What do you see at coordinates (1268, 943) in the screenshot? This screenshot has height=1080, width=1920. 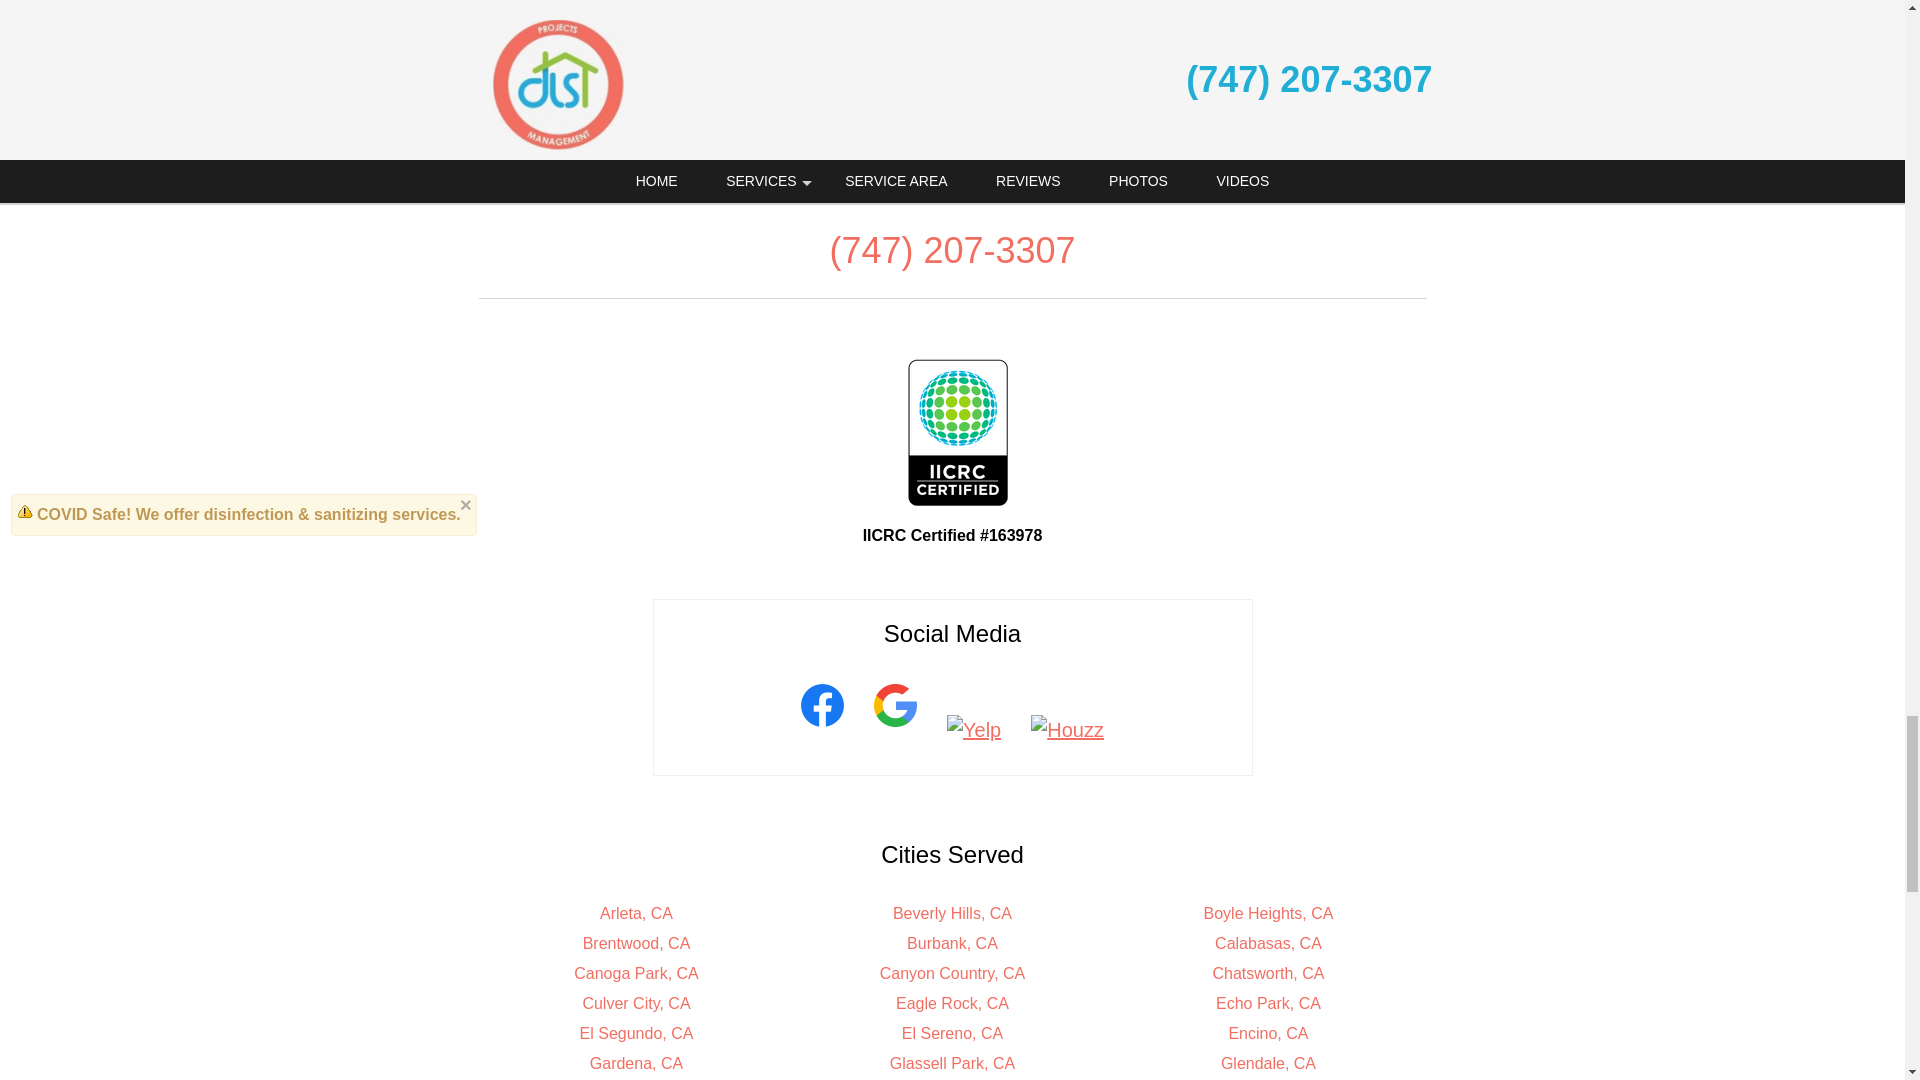 I see `Calabasas, CA` at bounding box center [1268, 943].